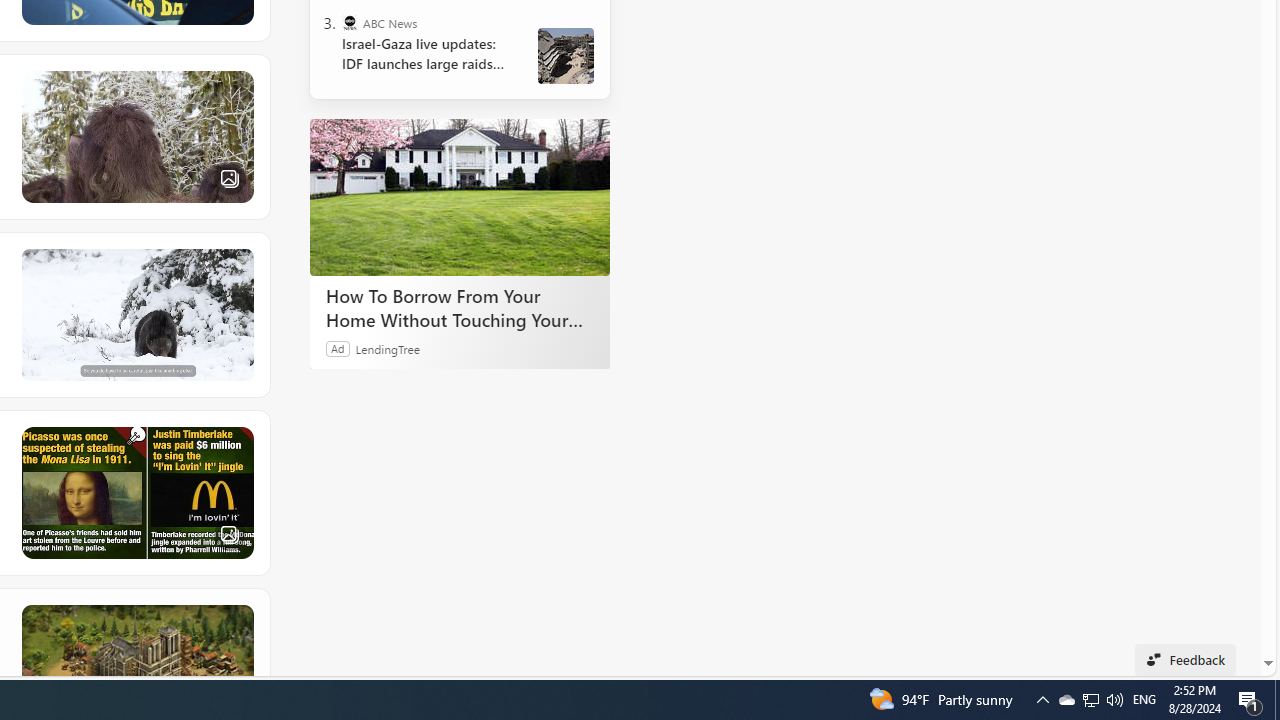  What do you see at coordinates (460, 307) in the screenshot?
I see `How To Borrow From Your Home Without Touching Your Mortgage` at bounding box center [460, 307].